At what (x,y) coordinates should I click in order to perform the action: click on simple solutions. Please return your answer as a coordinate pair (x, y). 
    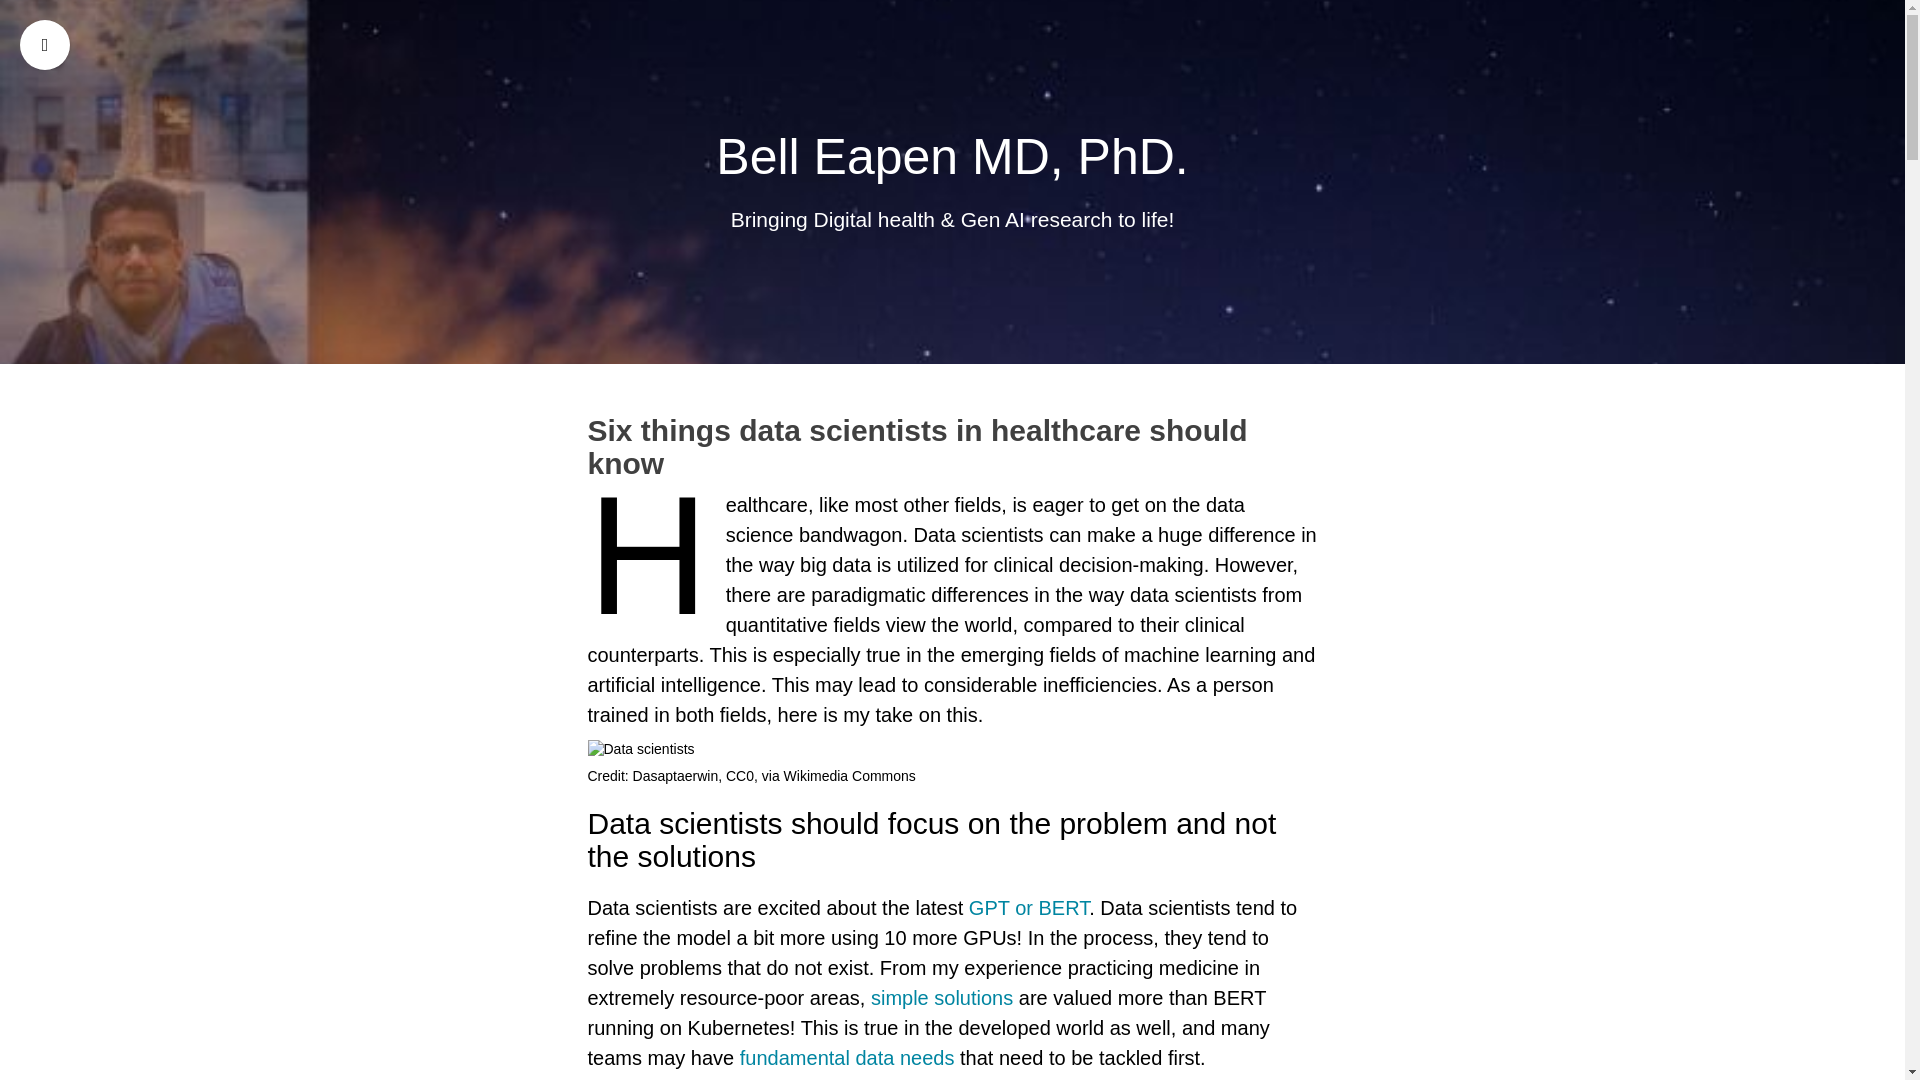
    Looking at the image, I should click on (942, 998).